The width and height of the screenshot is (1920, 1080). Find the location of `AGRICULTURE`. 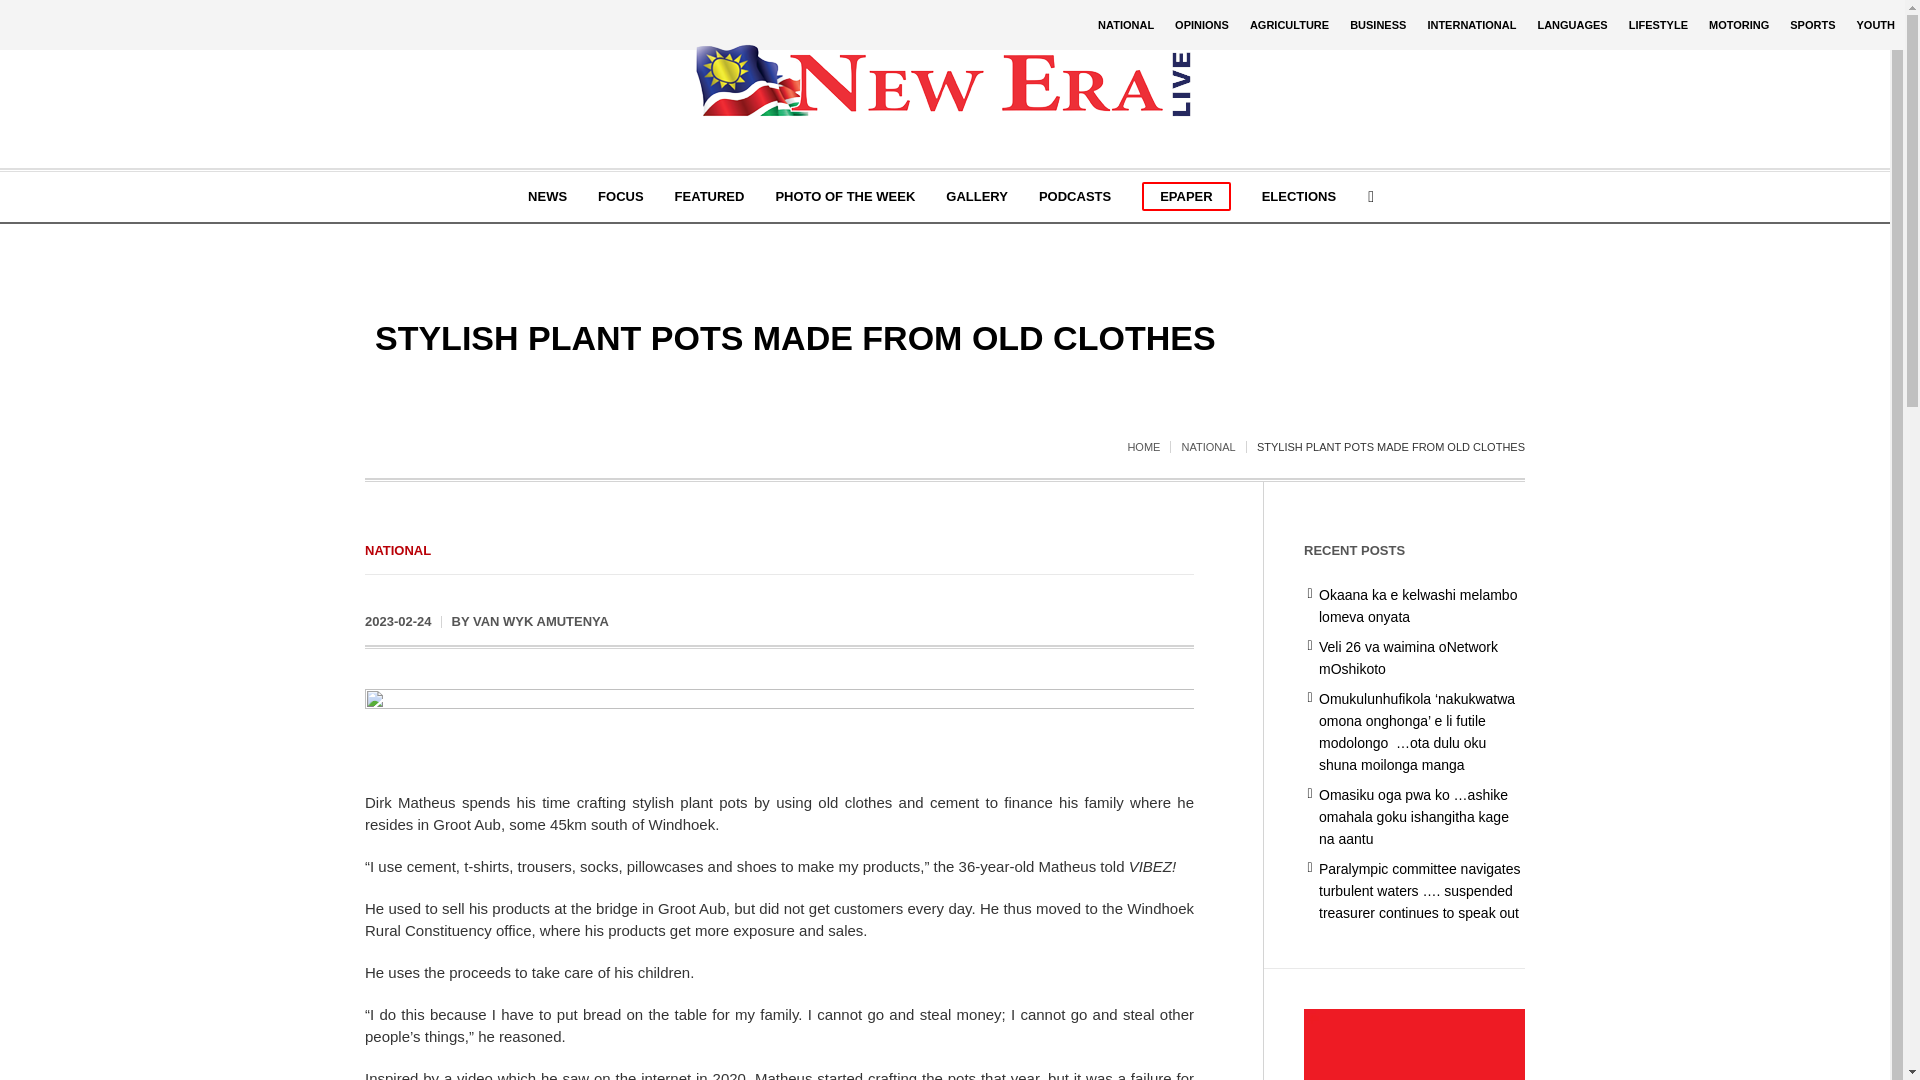

AGRICULTURE is located at coordinates (1289, 24).